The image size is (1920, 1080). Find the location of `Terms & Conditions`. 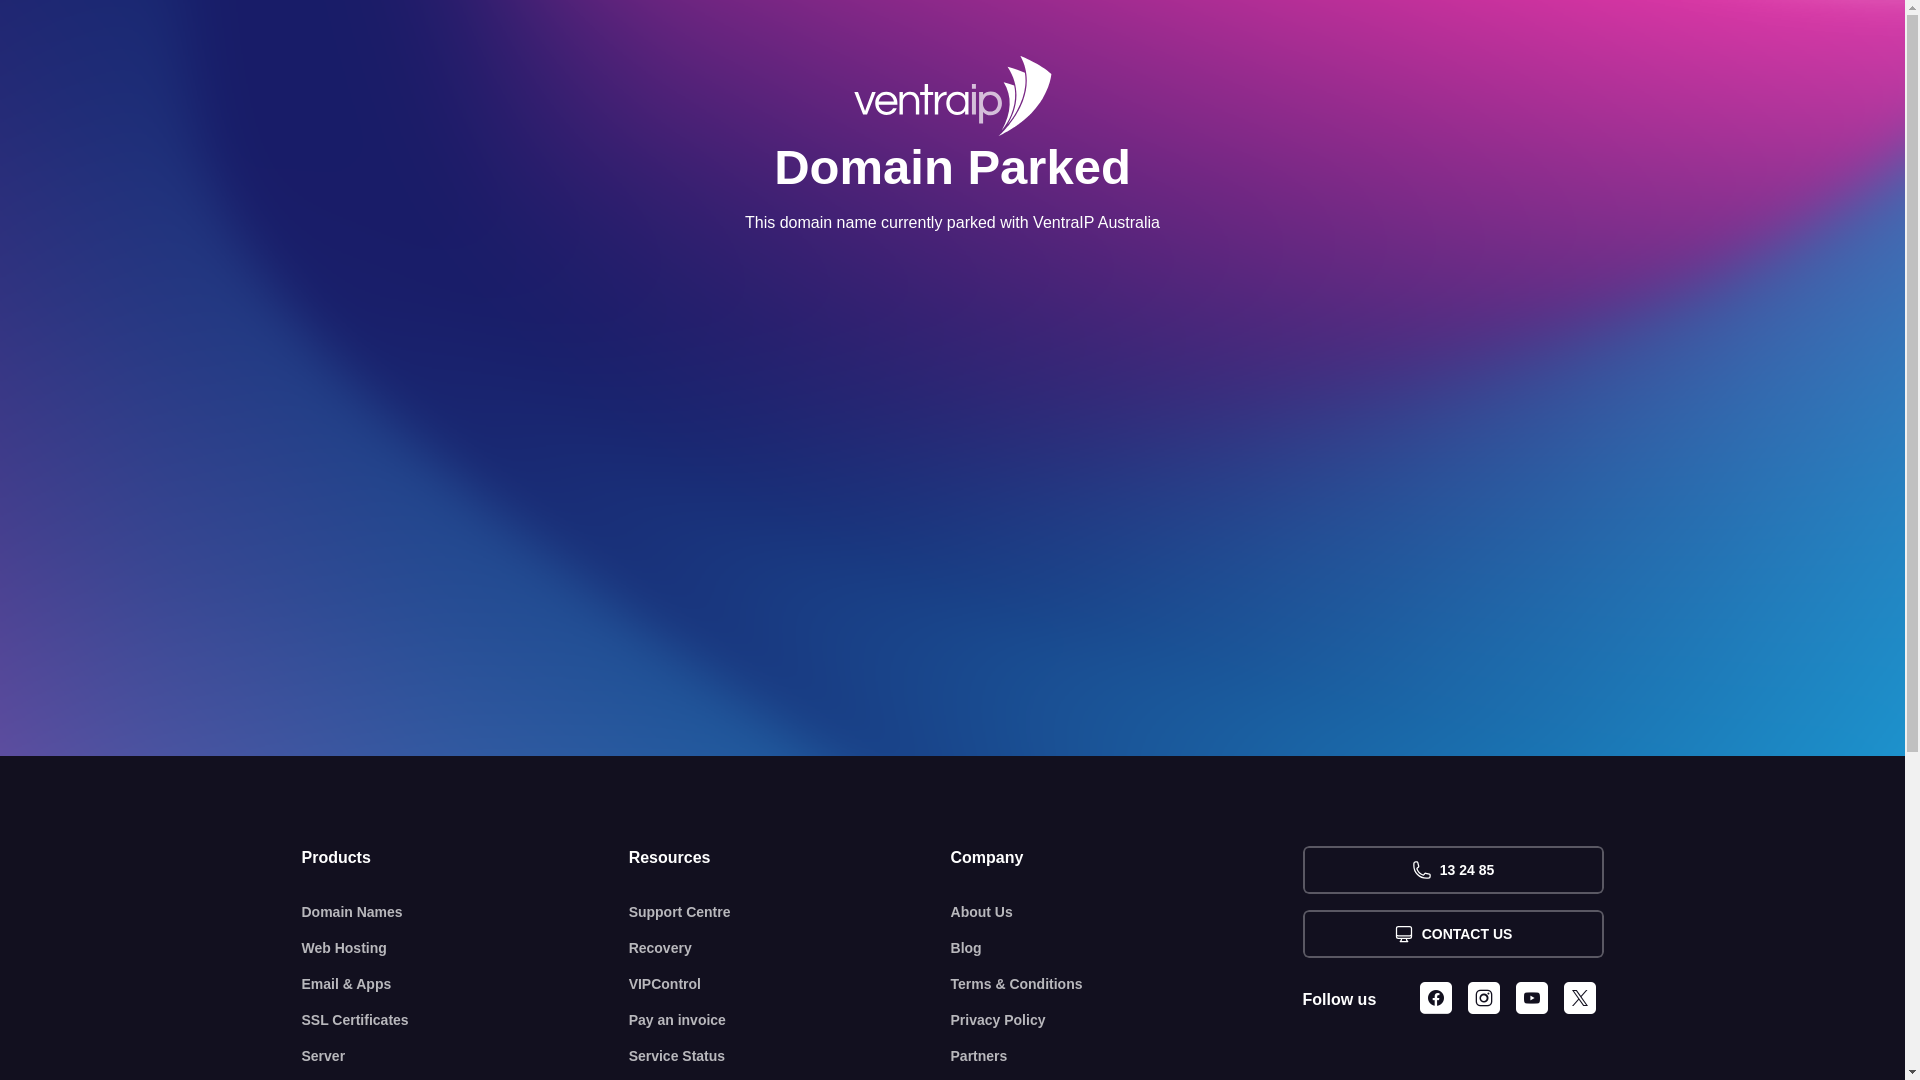

Terms & Conditions is located at coordinates (1127, 984).